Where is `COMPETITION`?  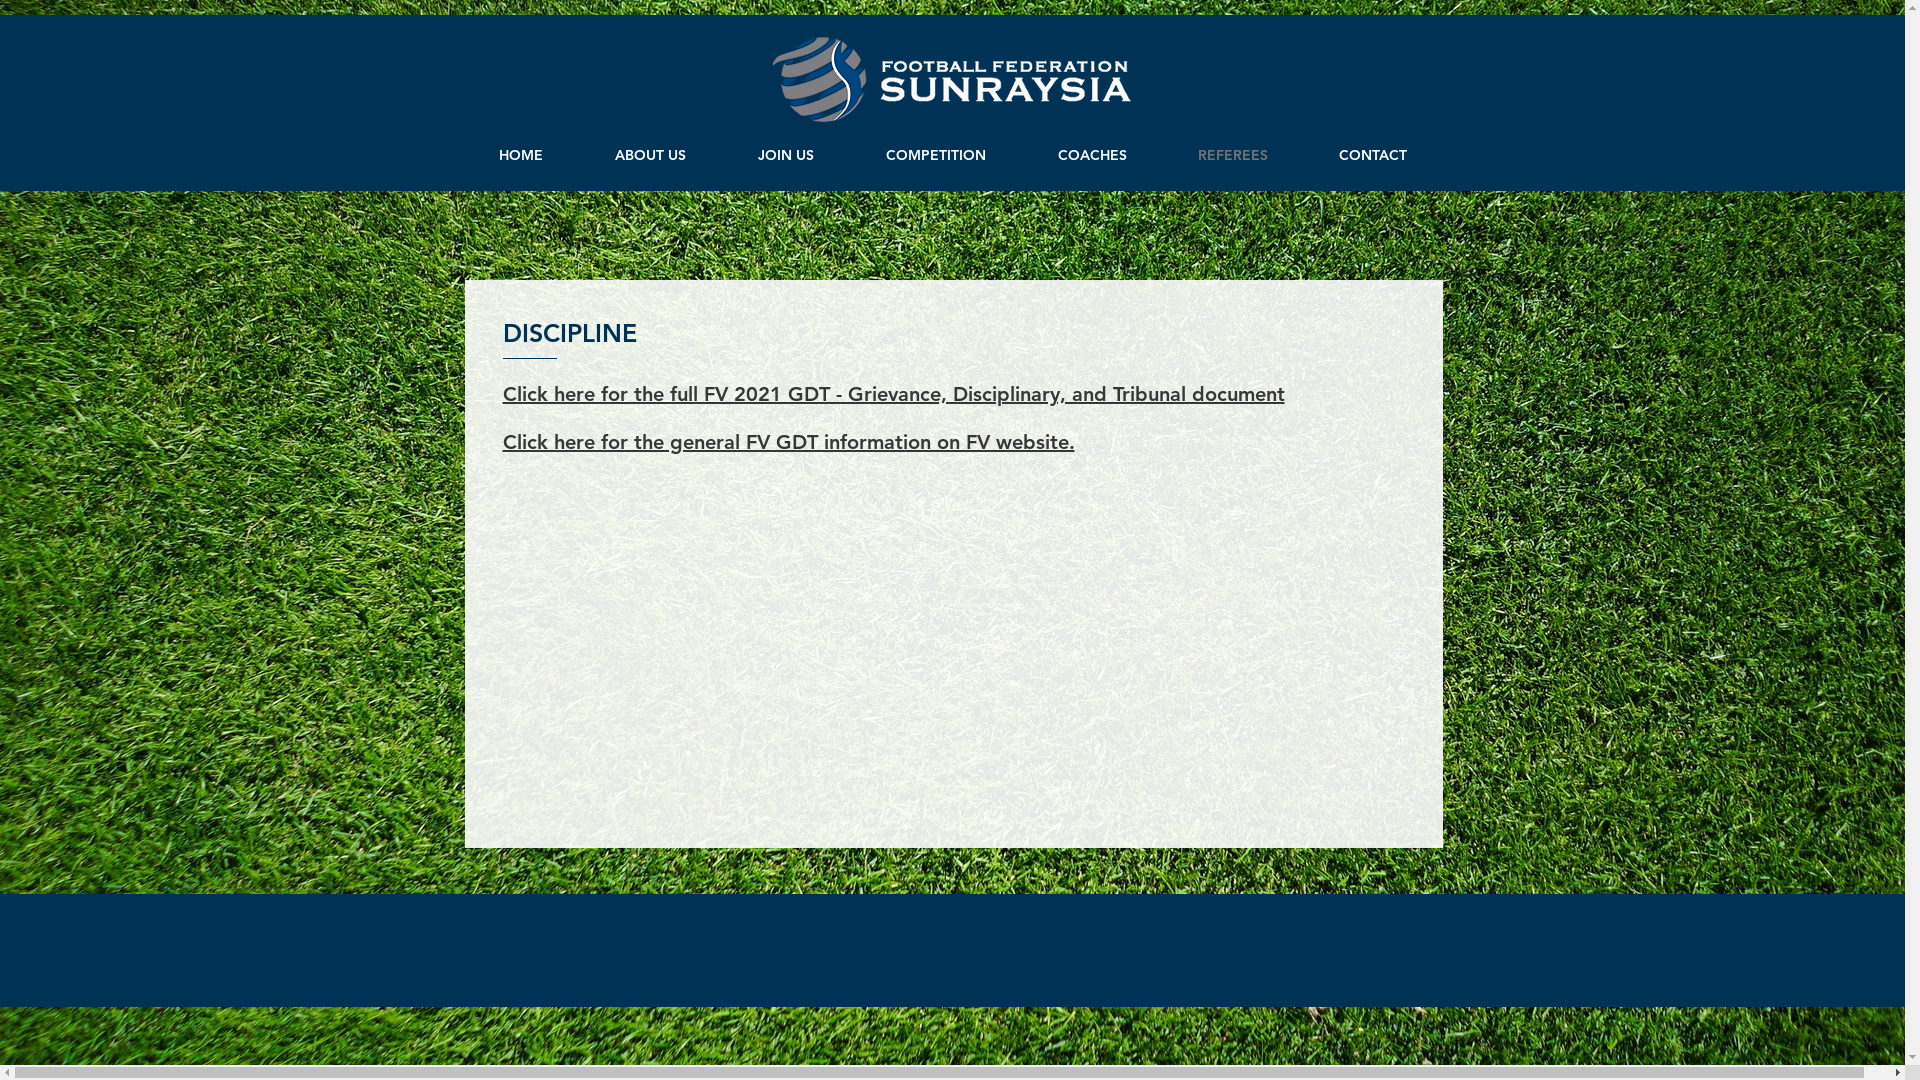 COMPETITION is located at coordinates (936, 155).